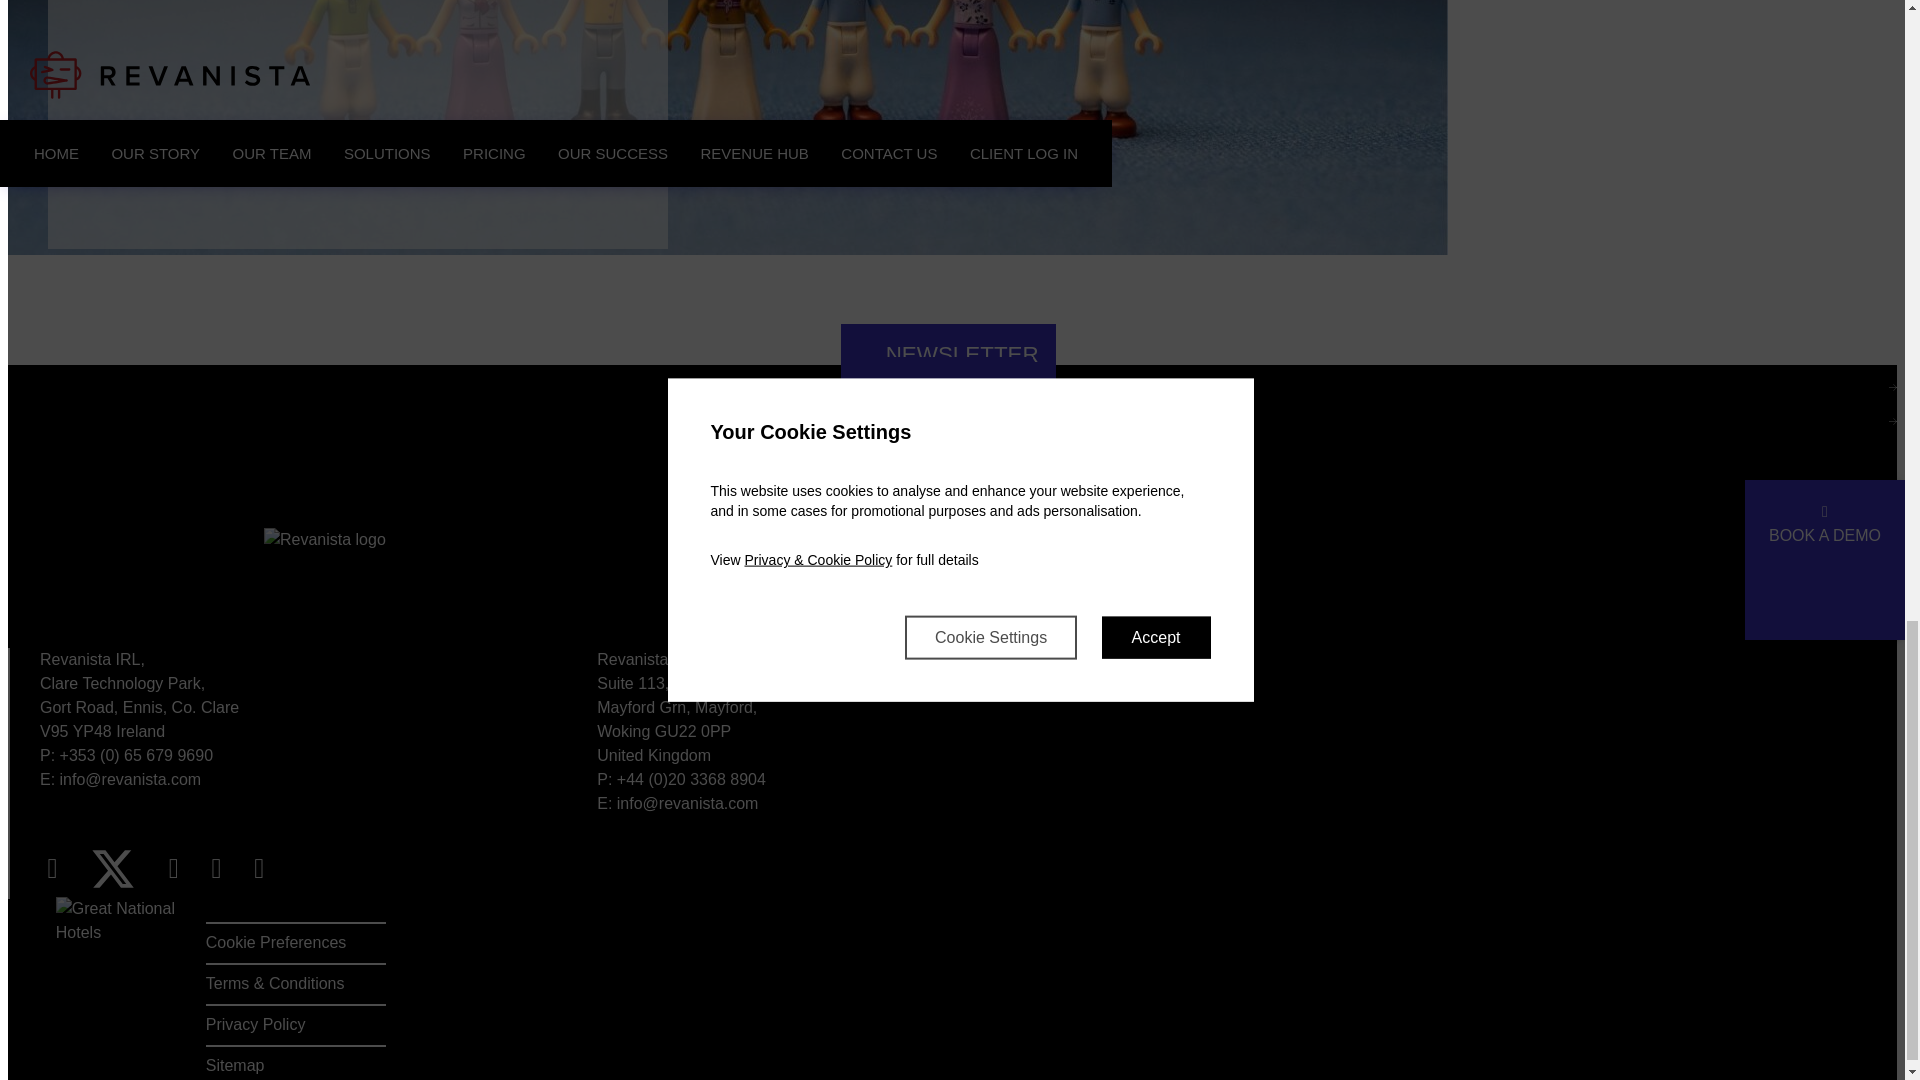  I want to click on Contact Us by email, so click(687, 803).